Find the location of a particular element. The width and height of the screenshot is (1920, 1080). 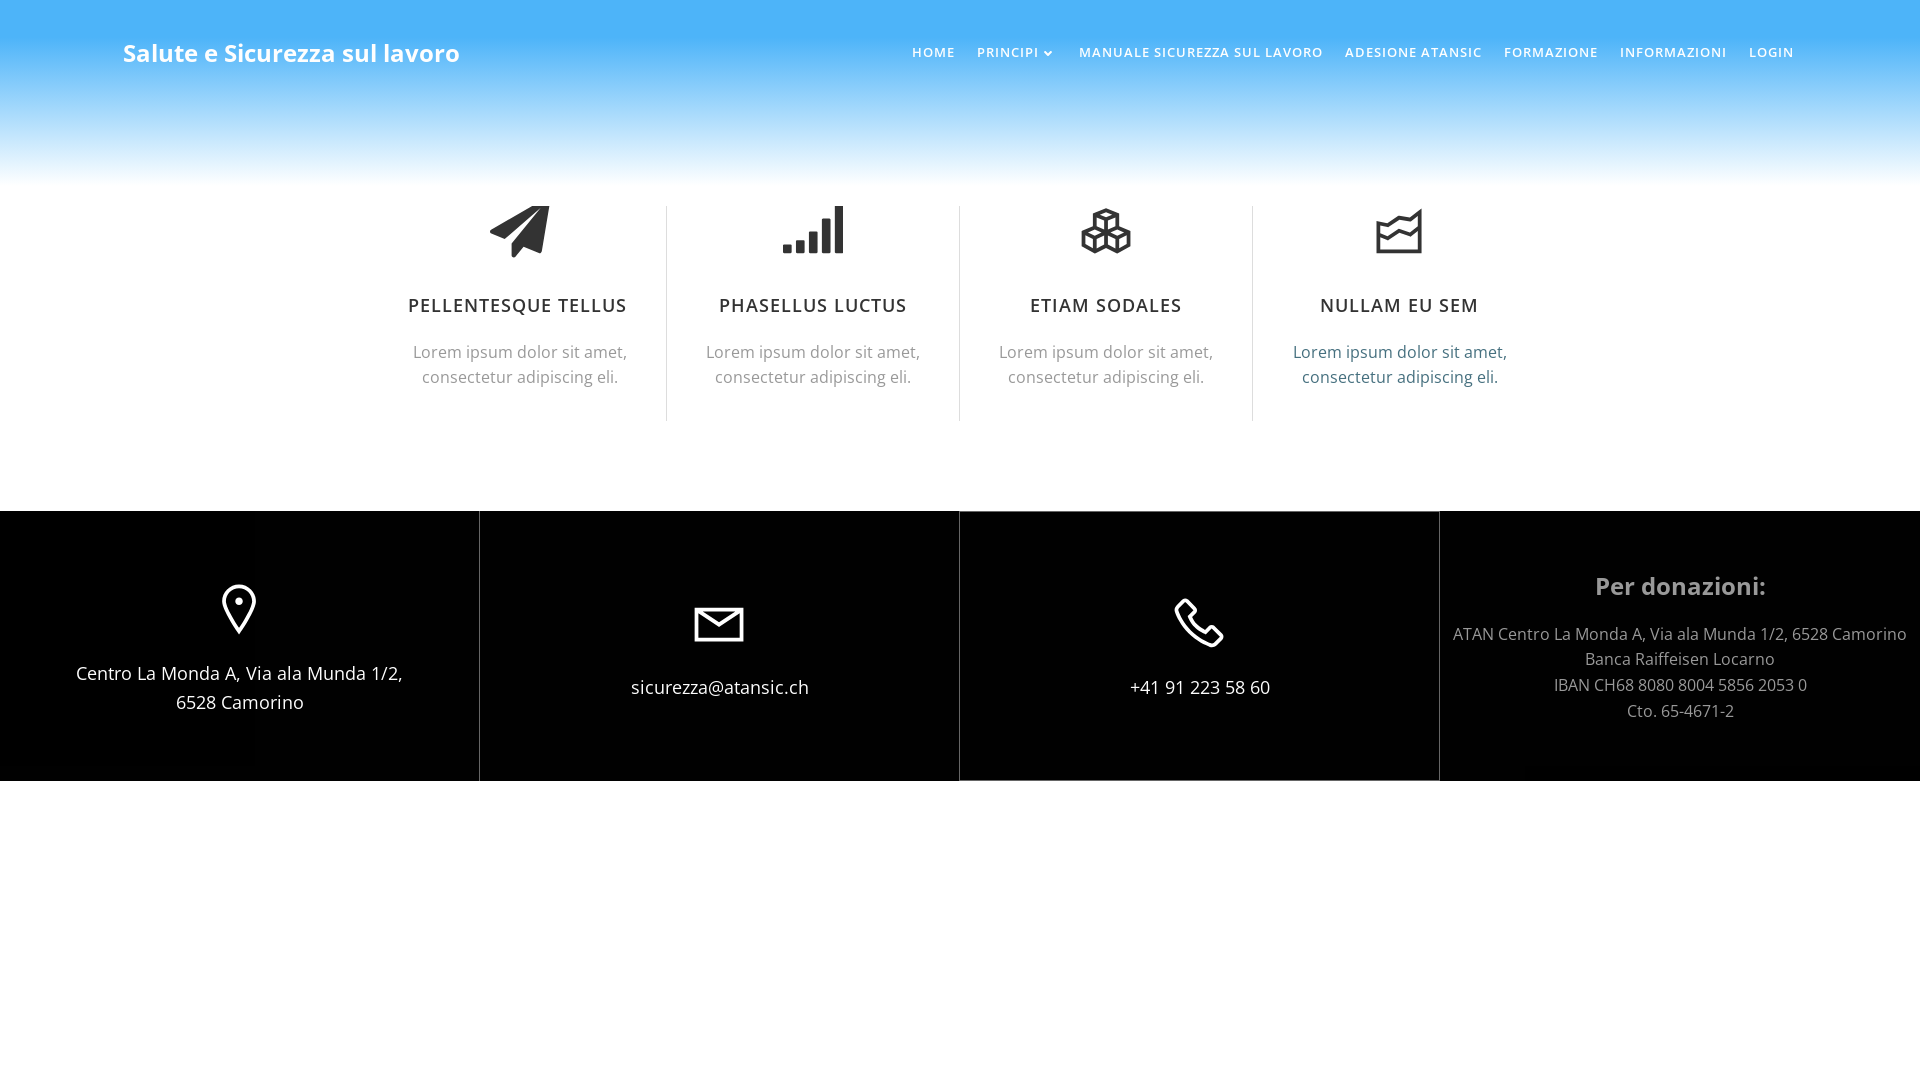

Salute e Sicurezza sul lavoro is located at coordinates (291, 53).